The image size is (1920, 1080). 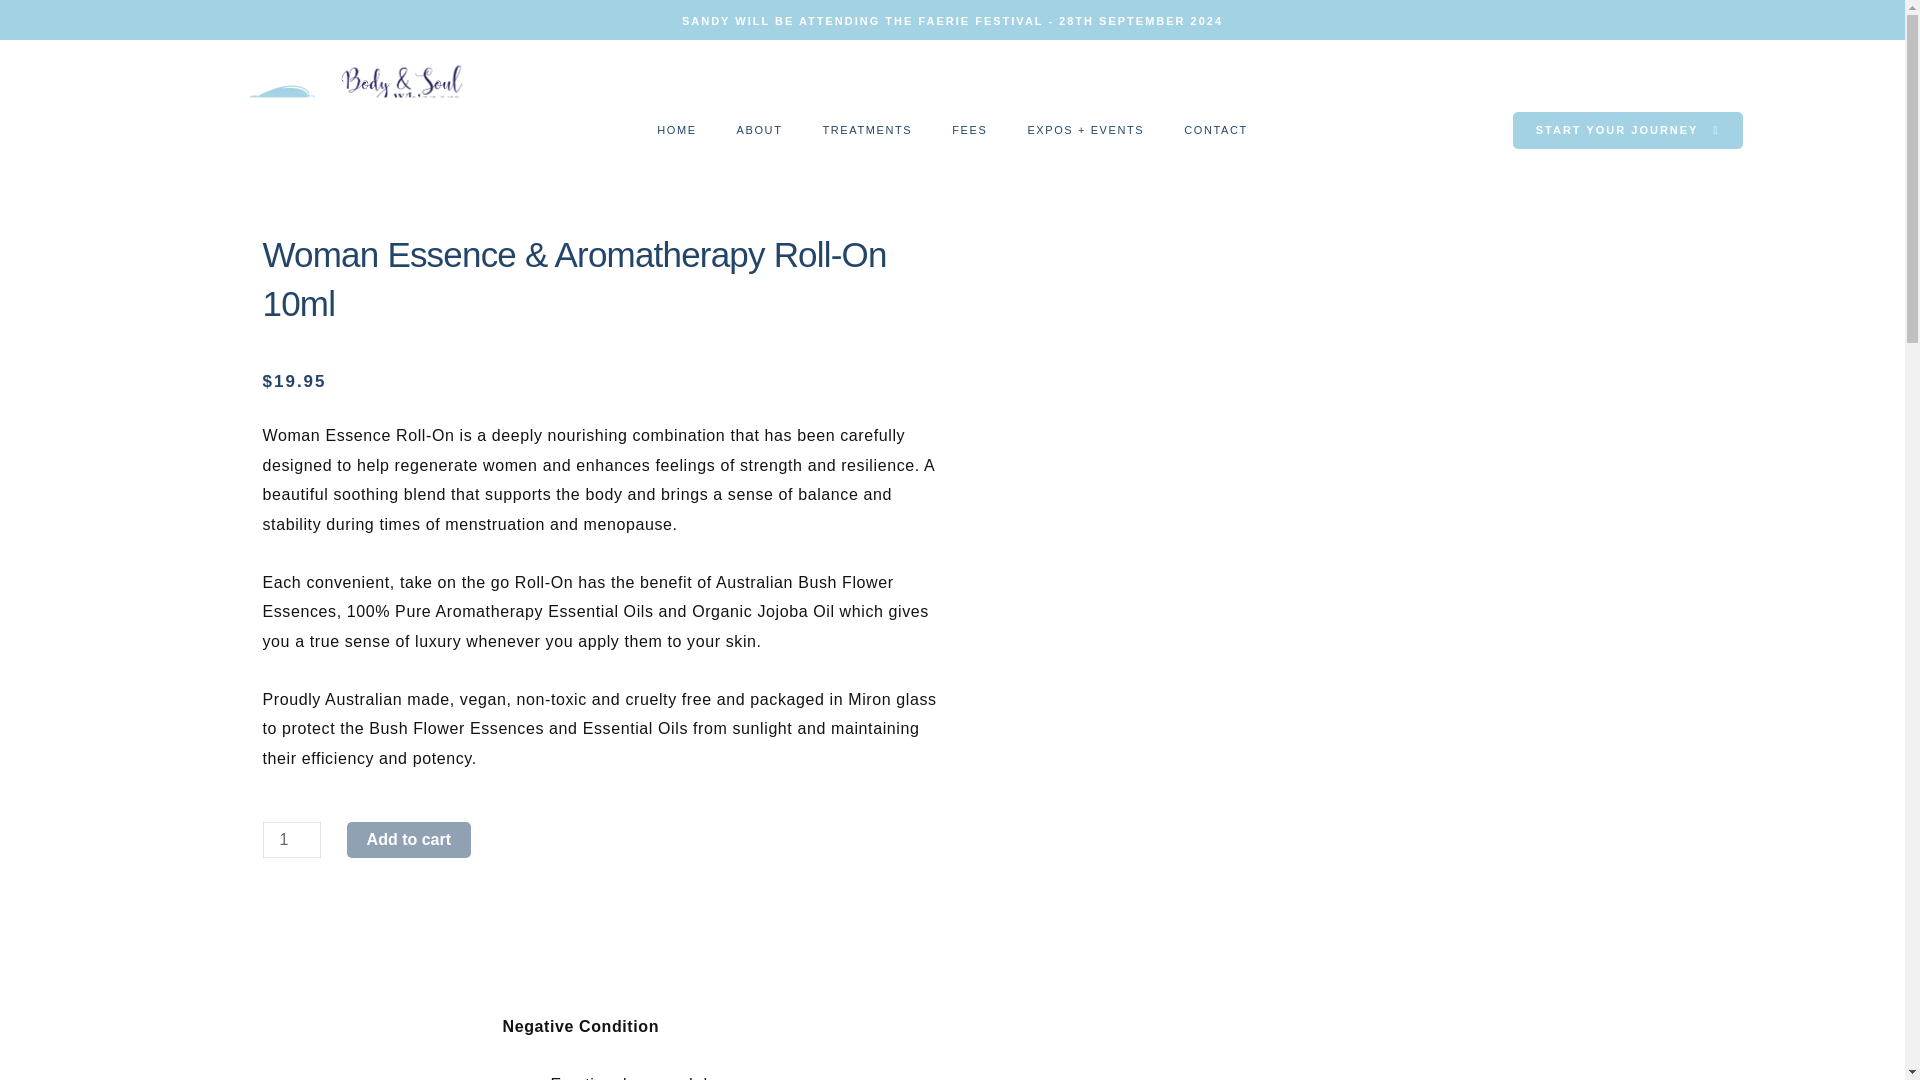 What do you see at coordinates (290, 839) in the screenshot?
I see `1` at bounding box center [290, 839].